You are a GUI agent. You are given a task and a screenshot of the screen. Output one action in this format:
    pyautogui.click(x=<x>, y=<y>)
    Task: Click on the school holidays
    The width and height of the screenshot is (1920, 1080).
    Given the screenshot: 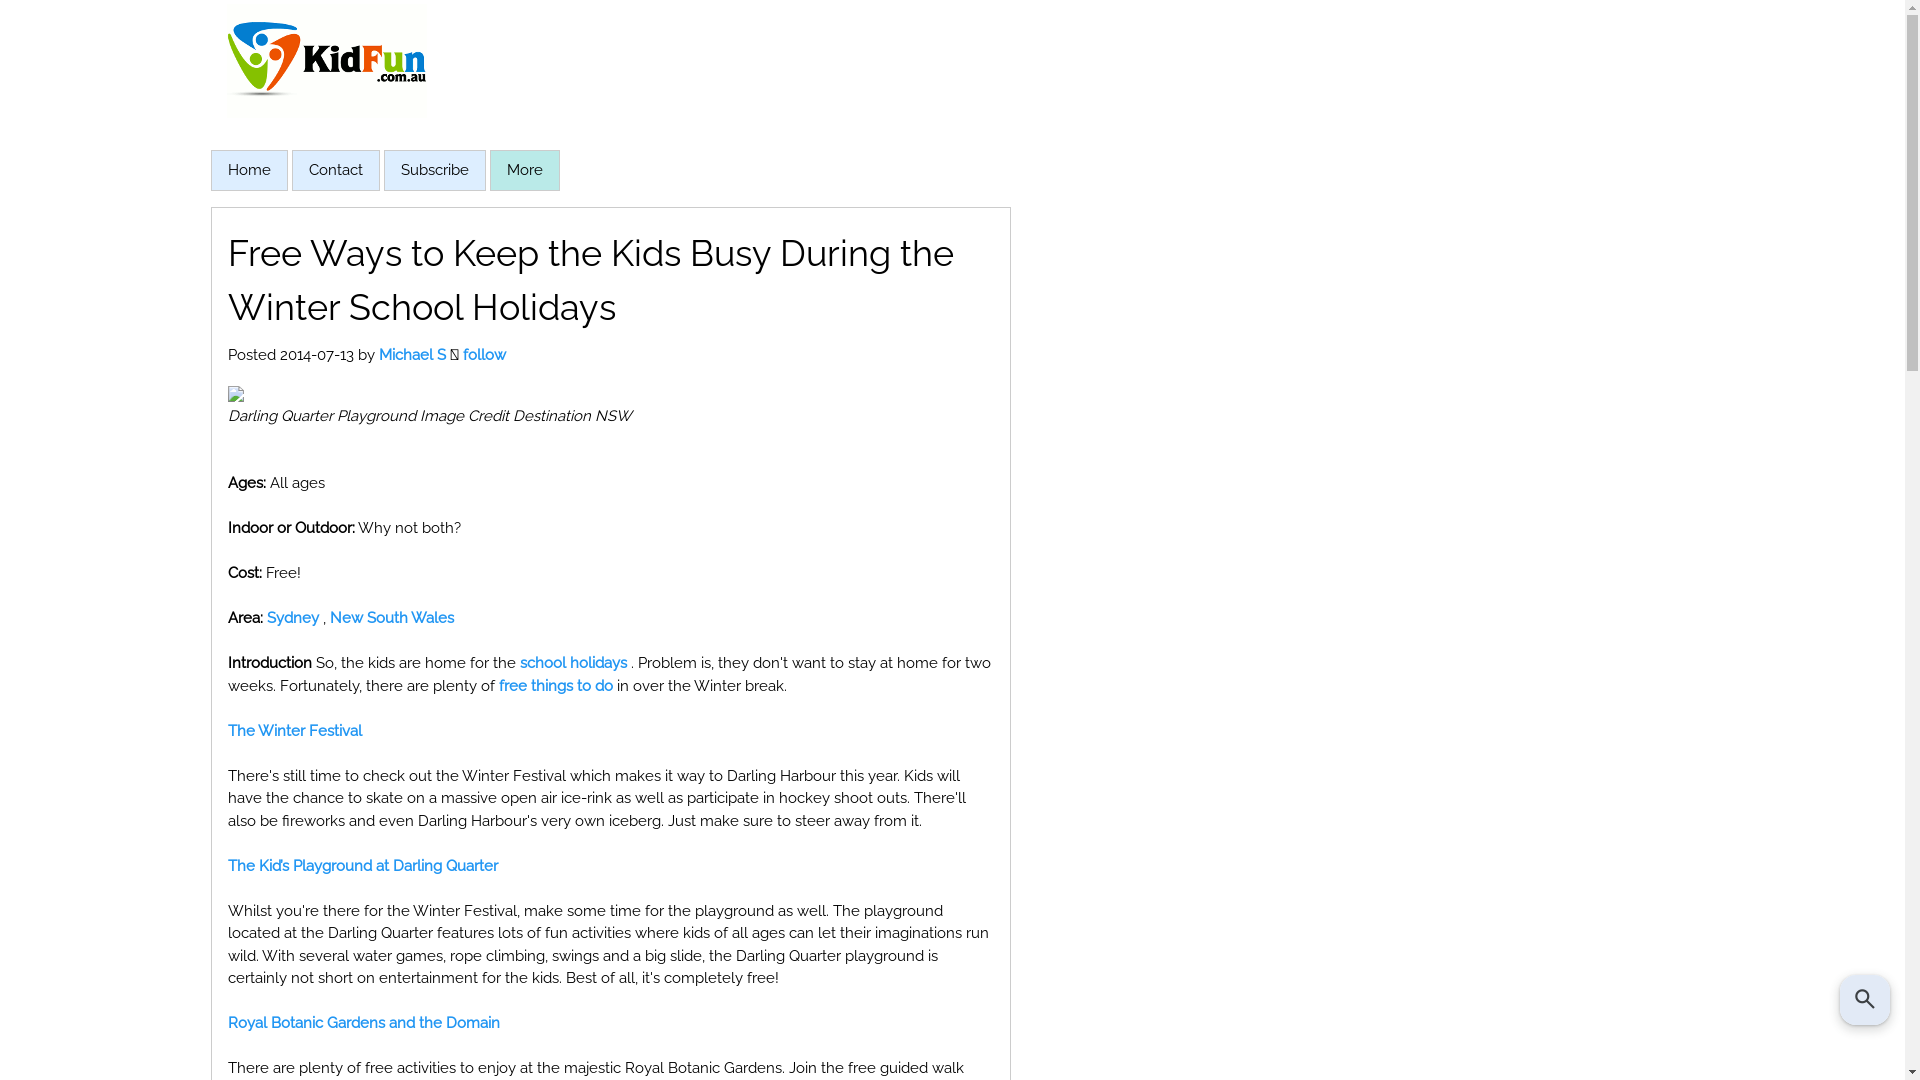 What is the action you would take?
    pyautogui.click(x=574, y=663)
    